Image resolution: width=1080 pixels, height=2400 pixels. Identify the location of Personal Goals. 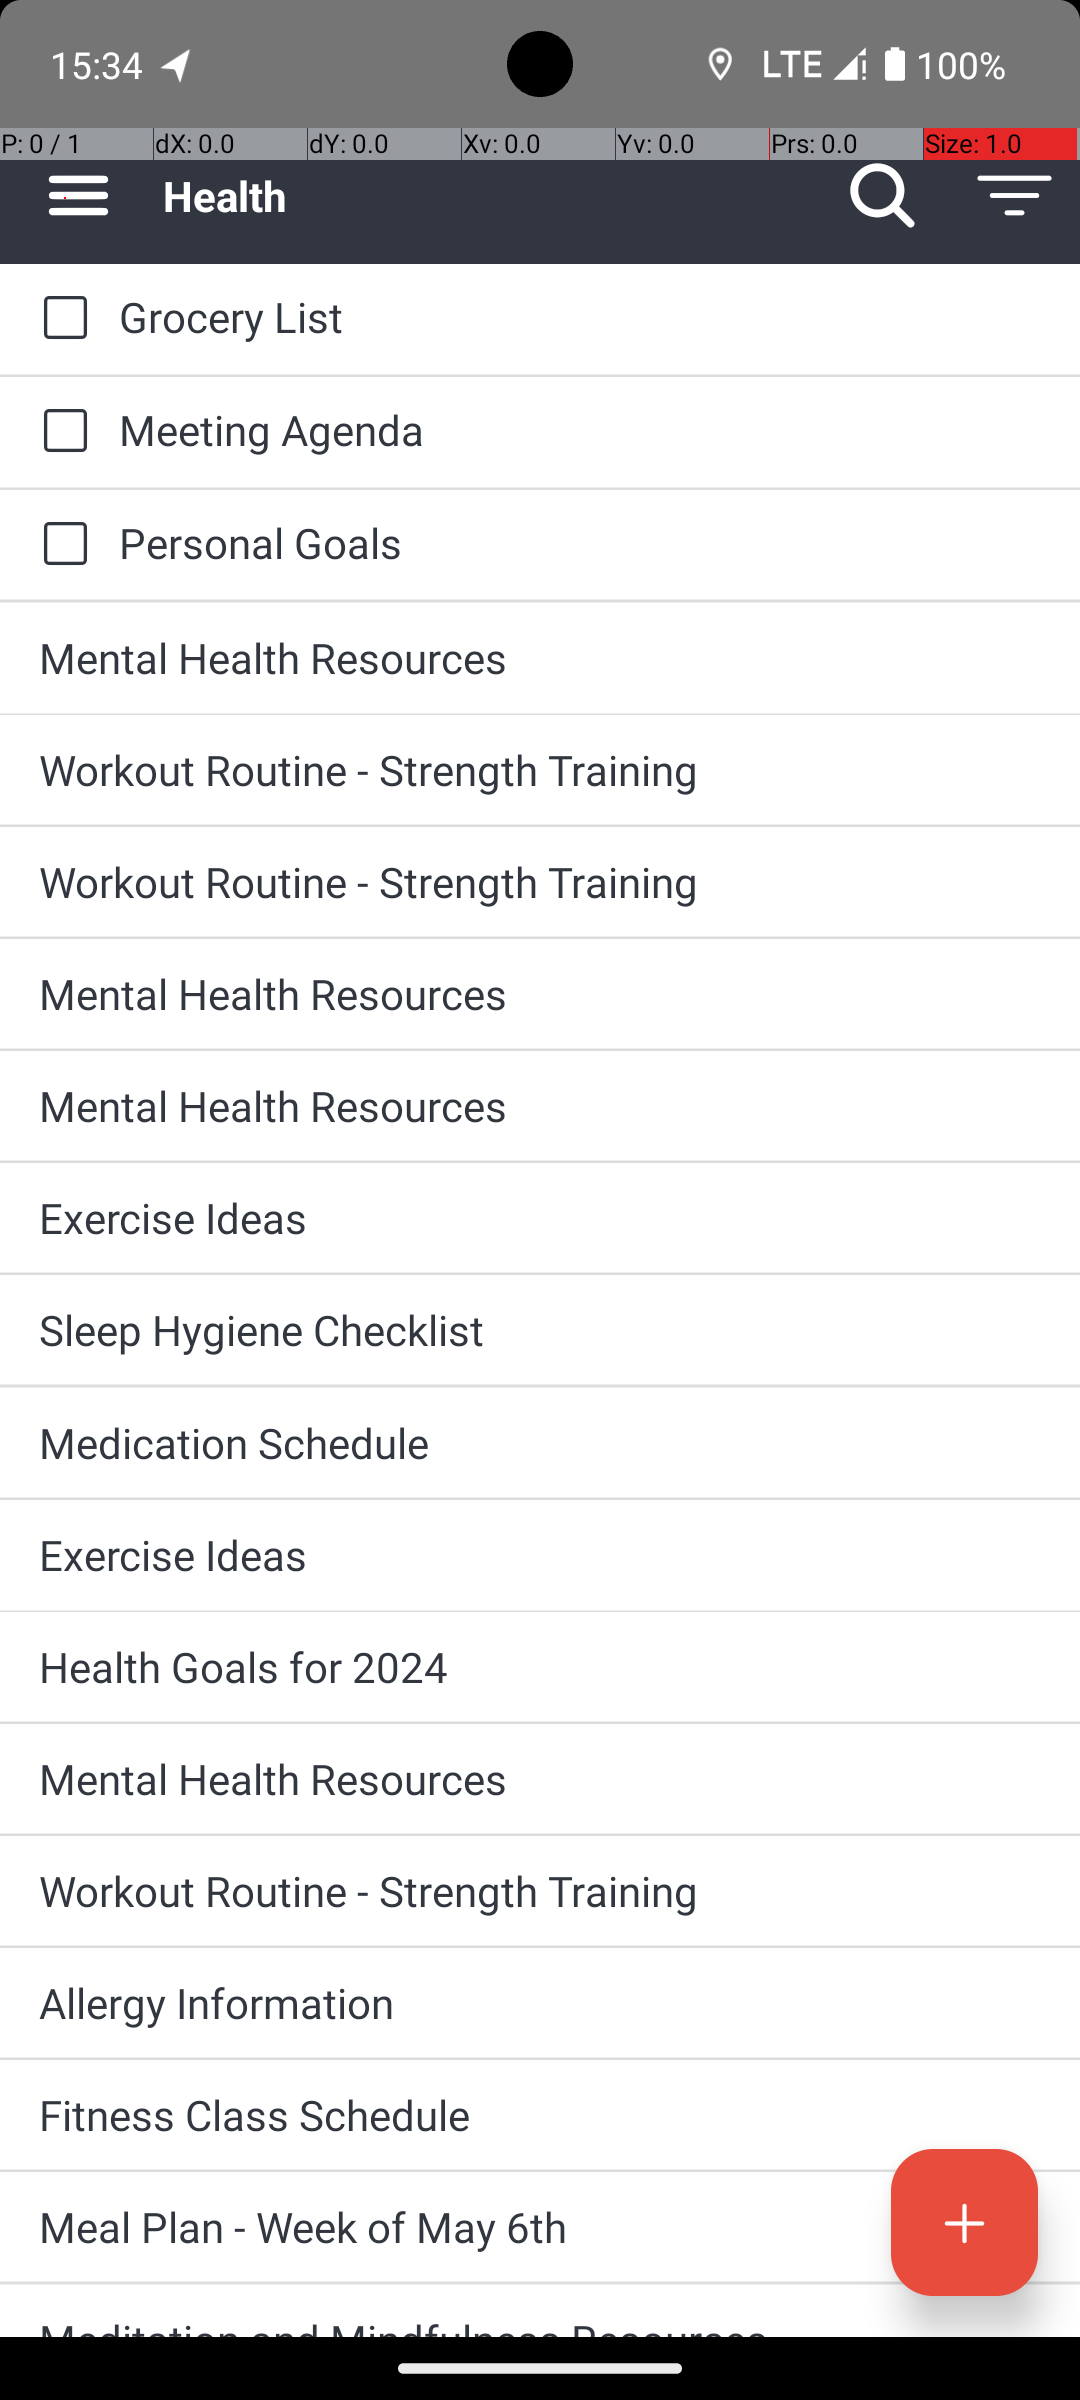
(580, 542).